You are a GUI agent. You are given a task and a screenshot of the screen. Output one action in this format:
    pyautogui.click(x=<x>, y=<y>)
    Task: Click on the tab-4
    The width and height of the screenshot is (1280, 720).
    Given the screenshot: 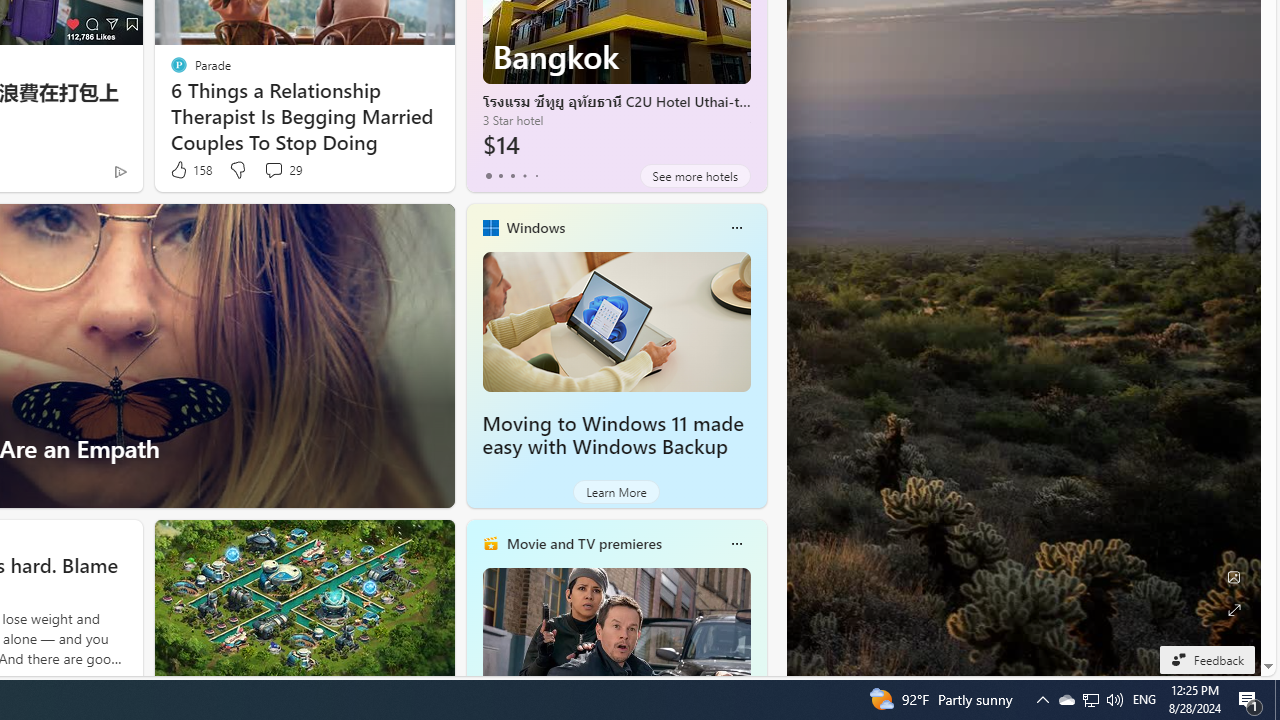 What is the action you would take?
    pyautogui.click(x=536, y=176)
    